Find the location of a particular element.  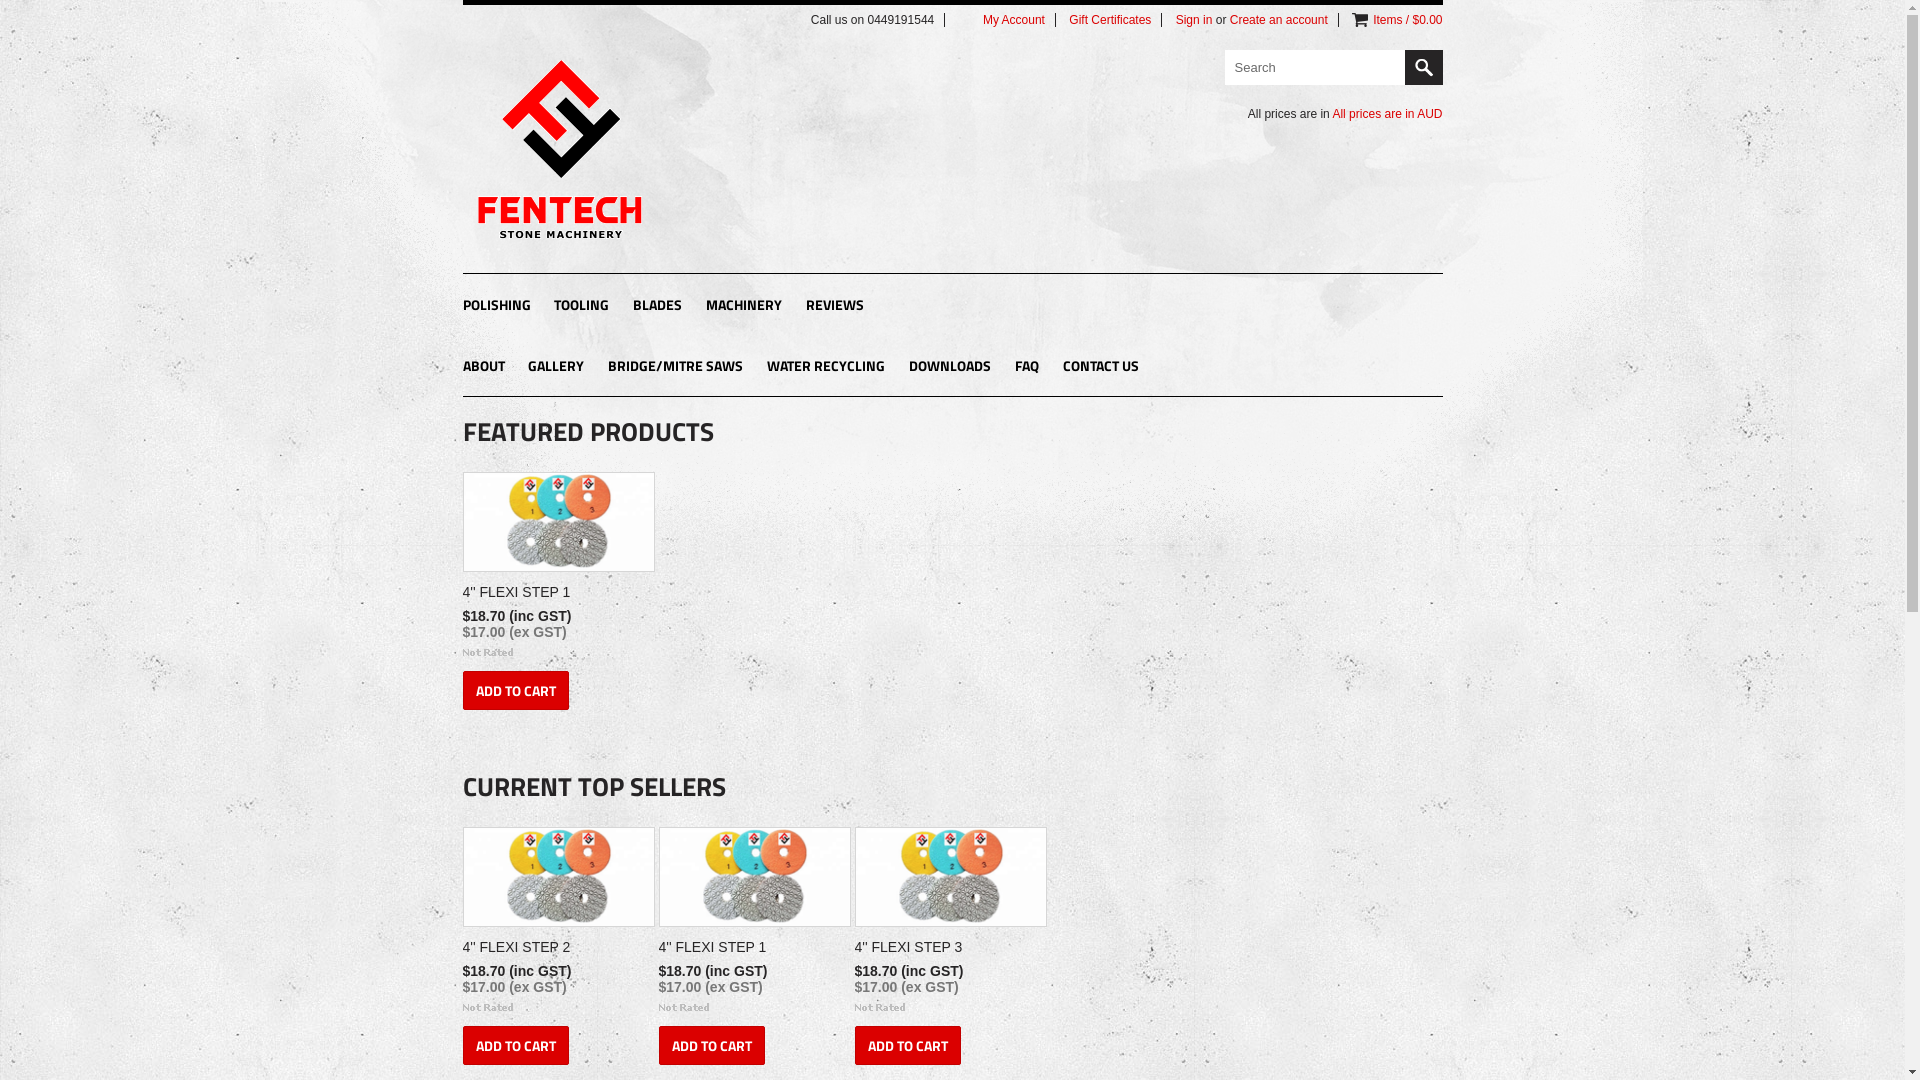

Sign in is located at coordinates (1194, 20).